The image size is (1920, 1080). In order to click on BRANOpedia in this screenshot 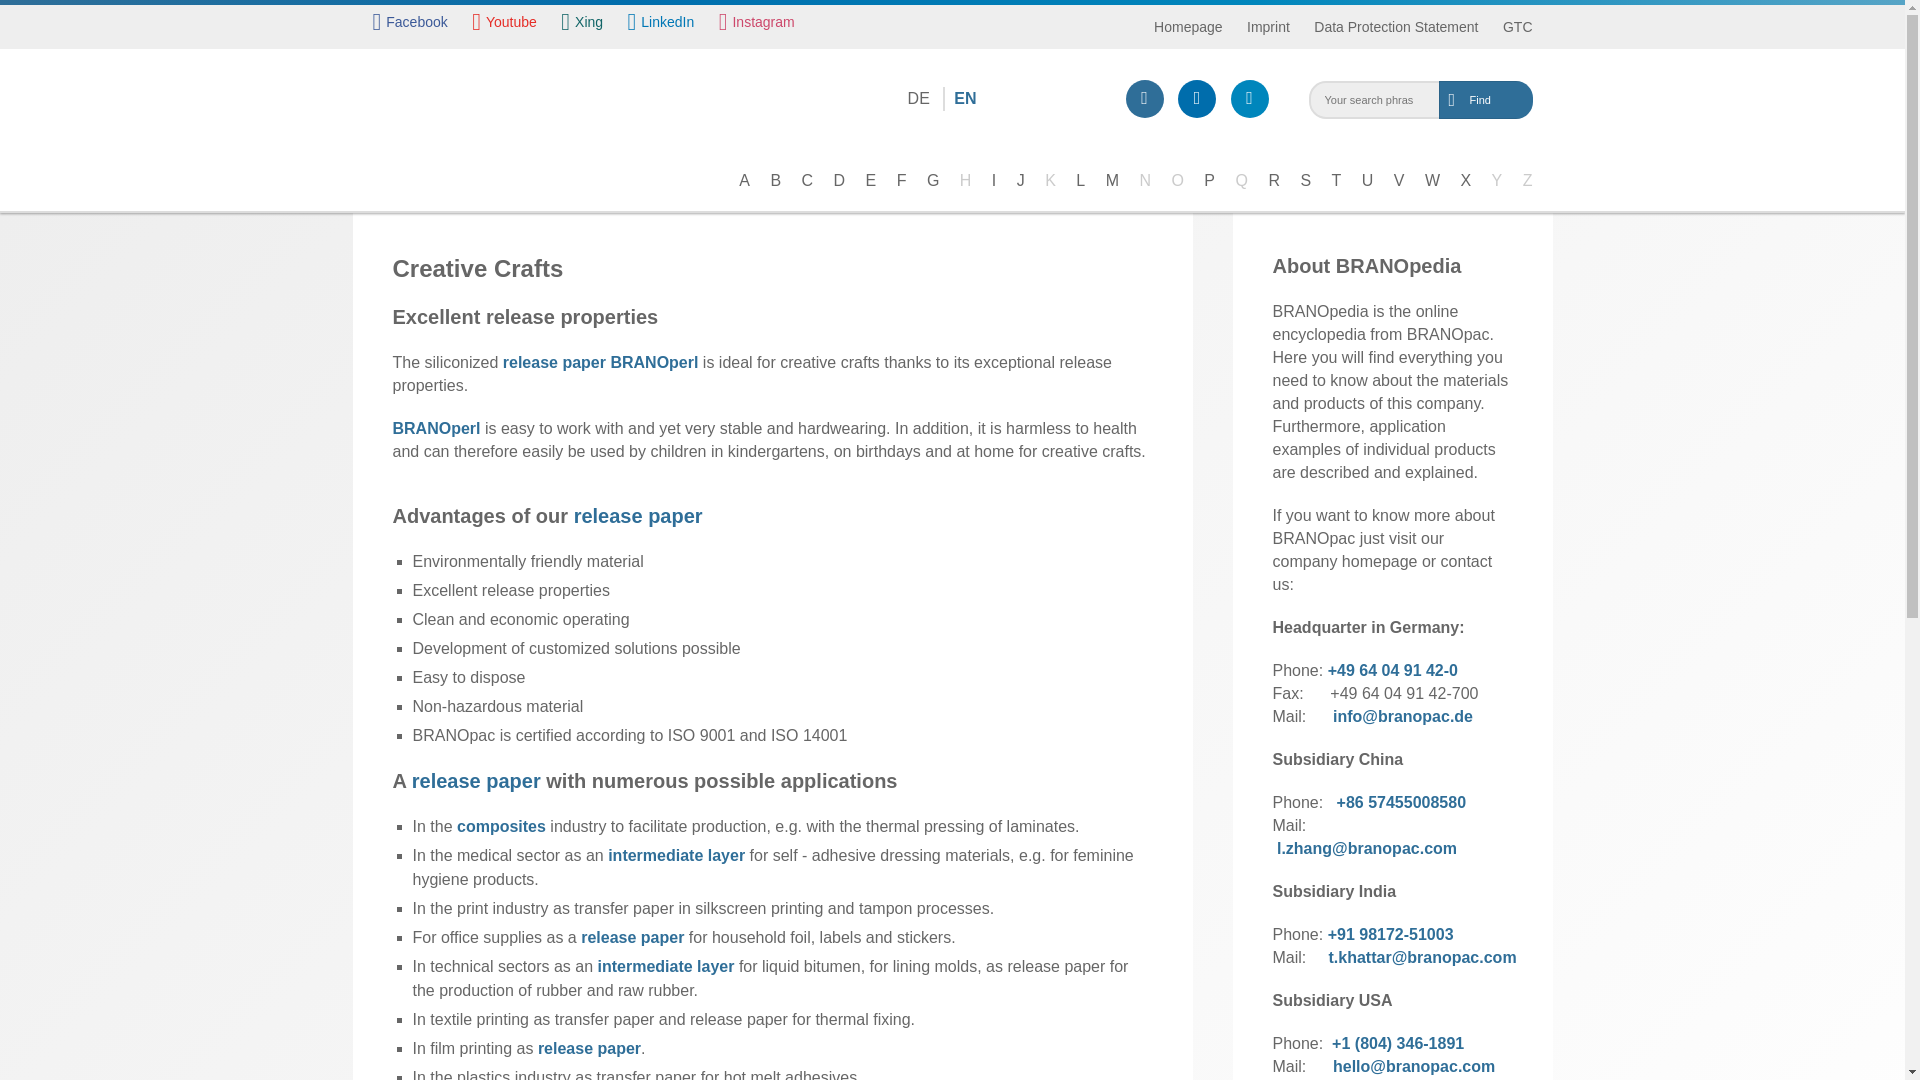, I will do `click(464, 82)`.